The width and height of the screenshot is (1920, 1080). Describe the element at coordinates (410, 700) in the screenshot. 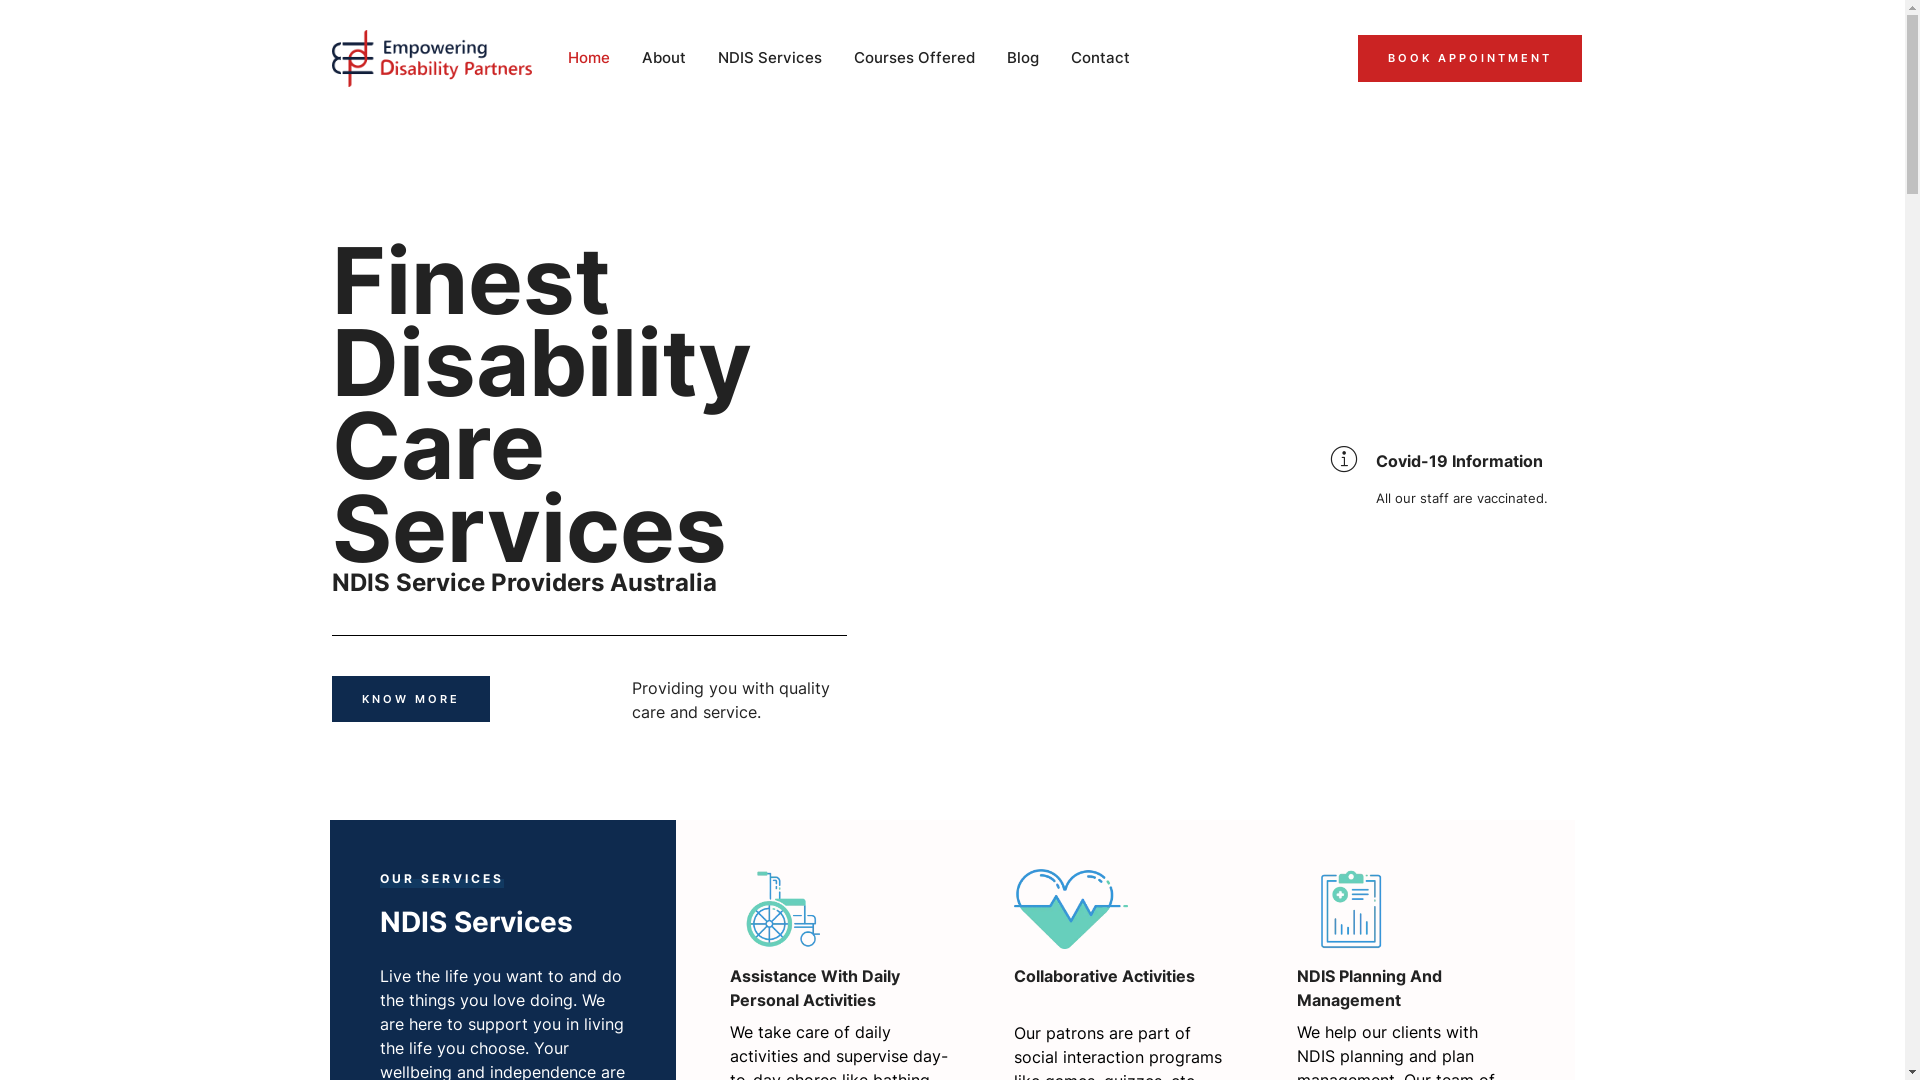

I see `KNOW MORE` at that location.